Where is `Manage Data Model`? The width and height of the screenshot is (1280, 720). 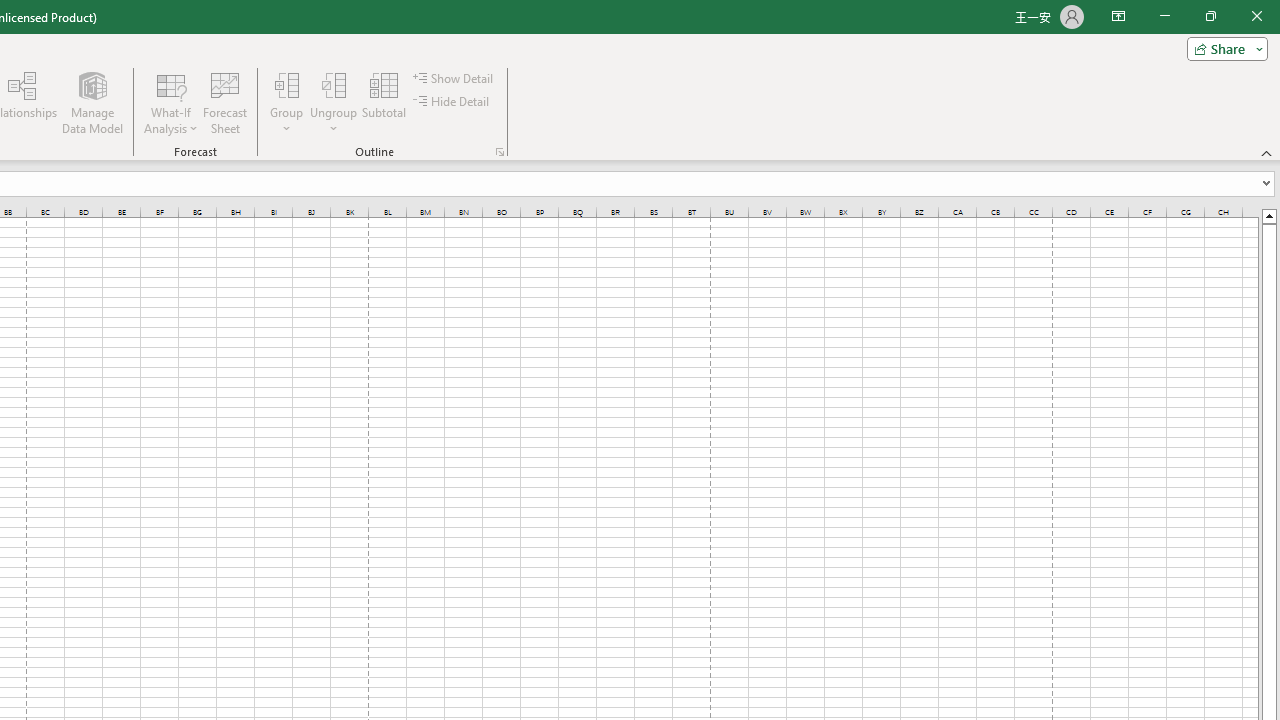
Manage Data Model is located at coordinates (92, 102).